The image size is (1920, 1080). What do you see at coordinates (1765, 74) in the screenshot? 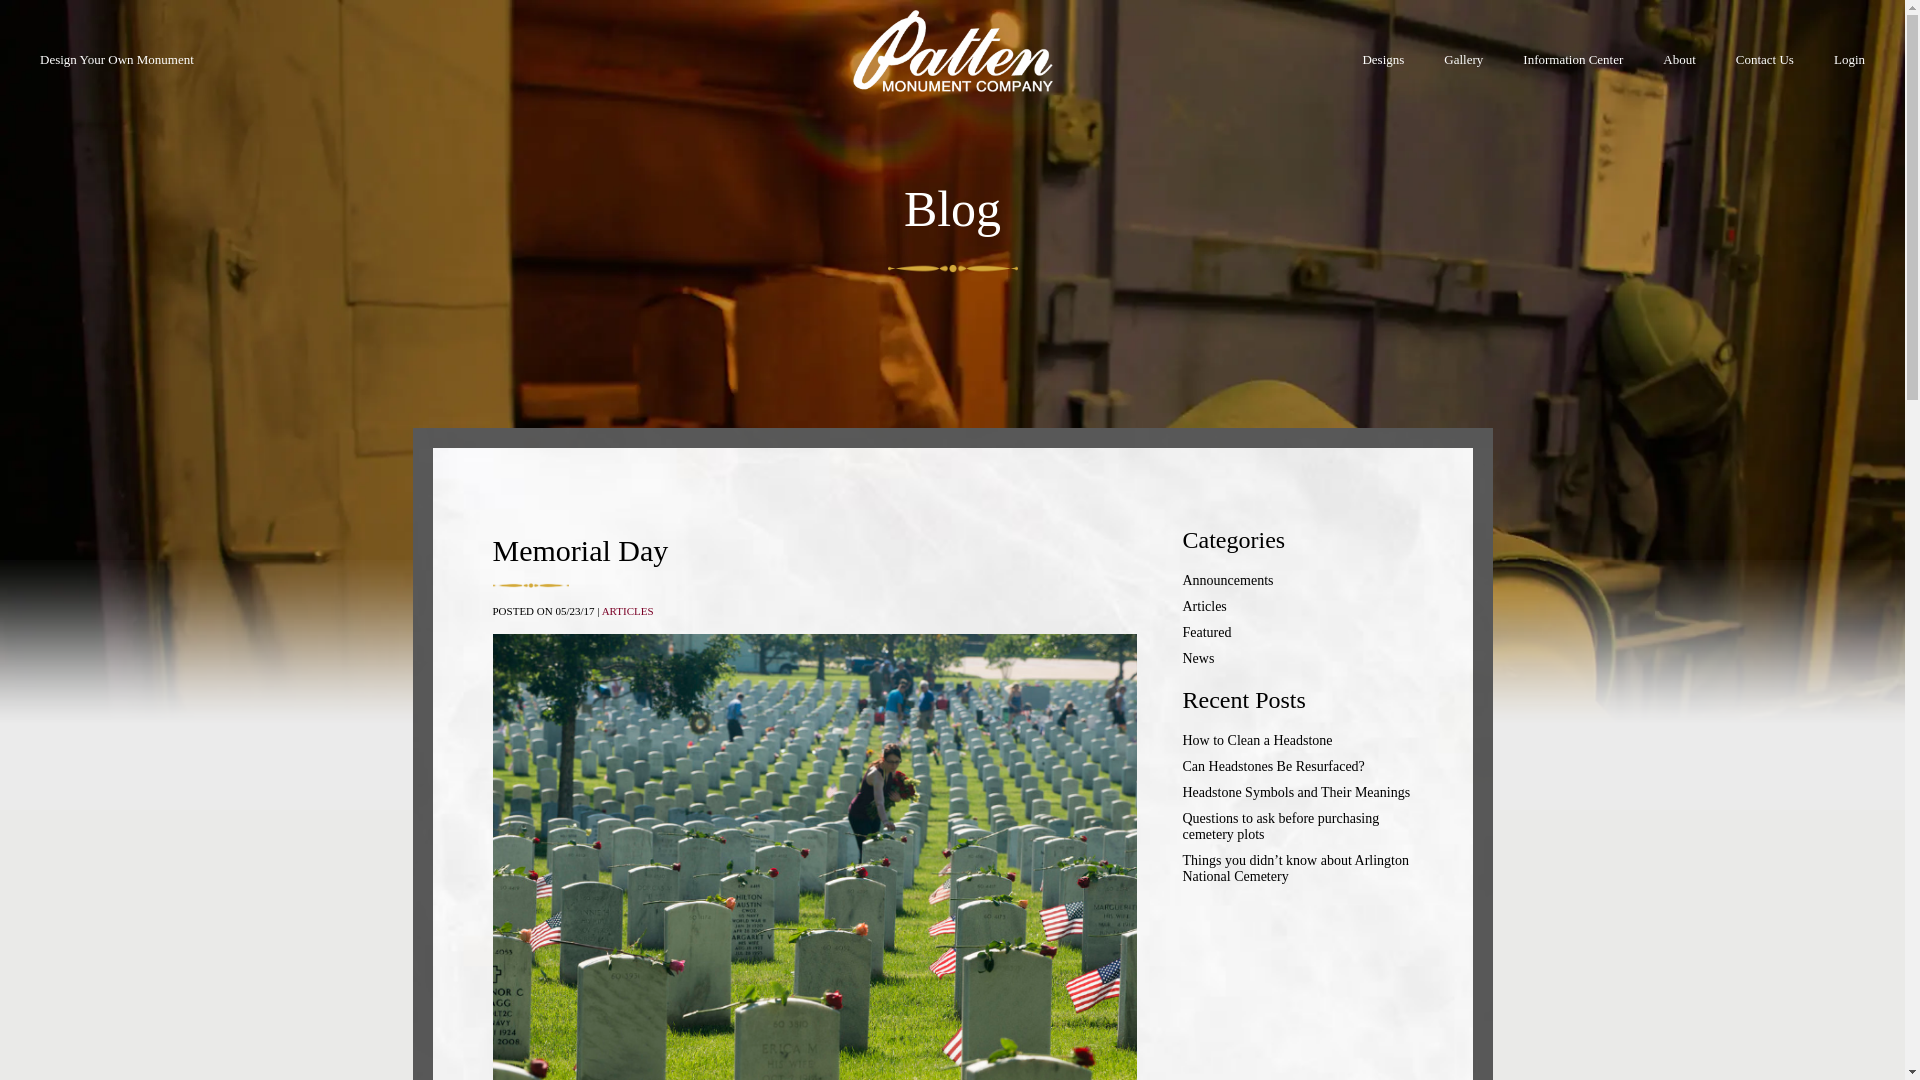
I see `Contact Us` at bounding box center [1765, 74].